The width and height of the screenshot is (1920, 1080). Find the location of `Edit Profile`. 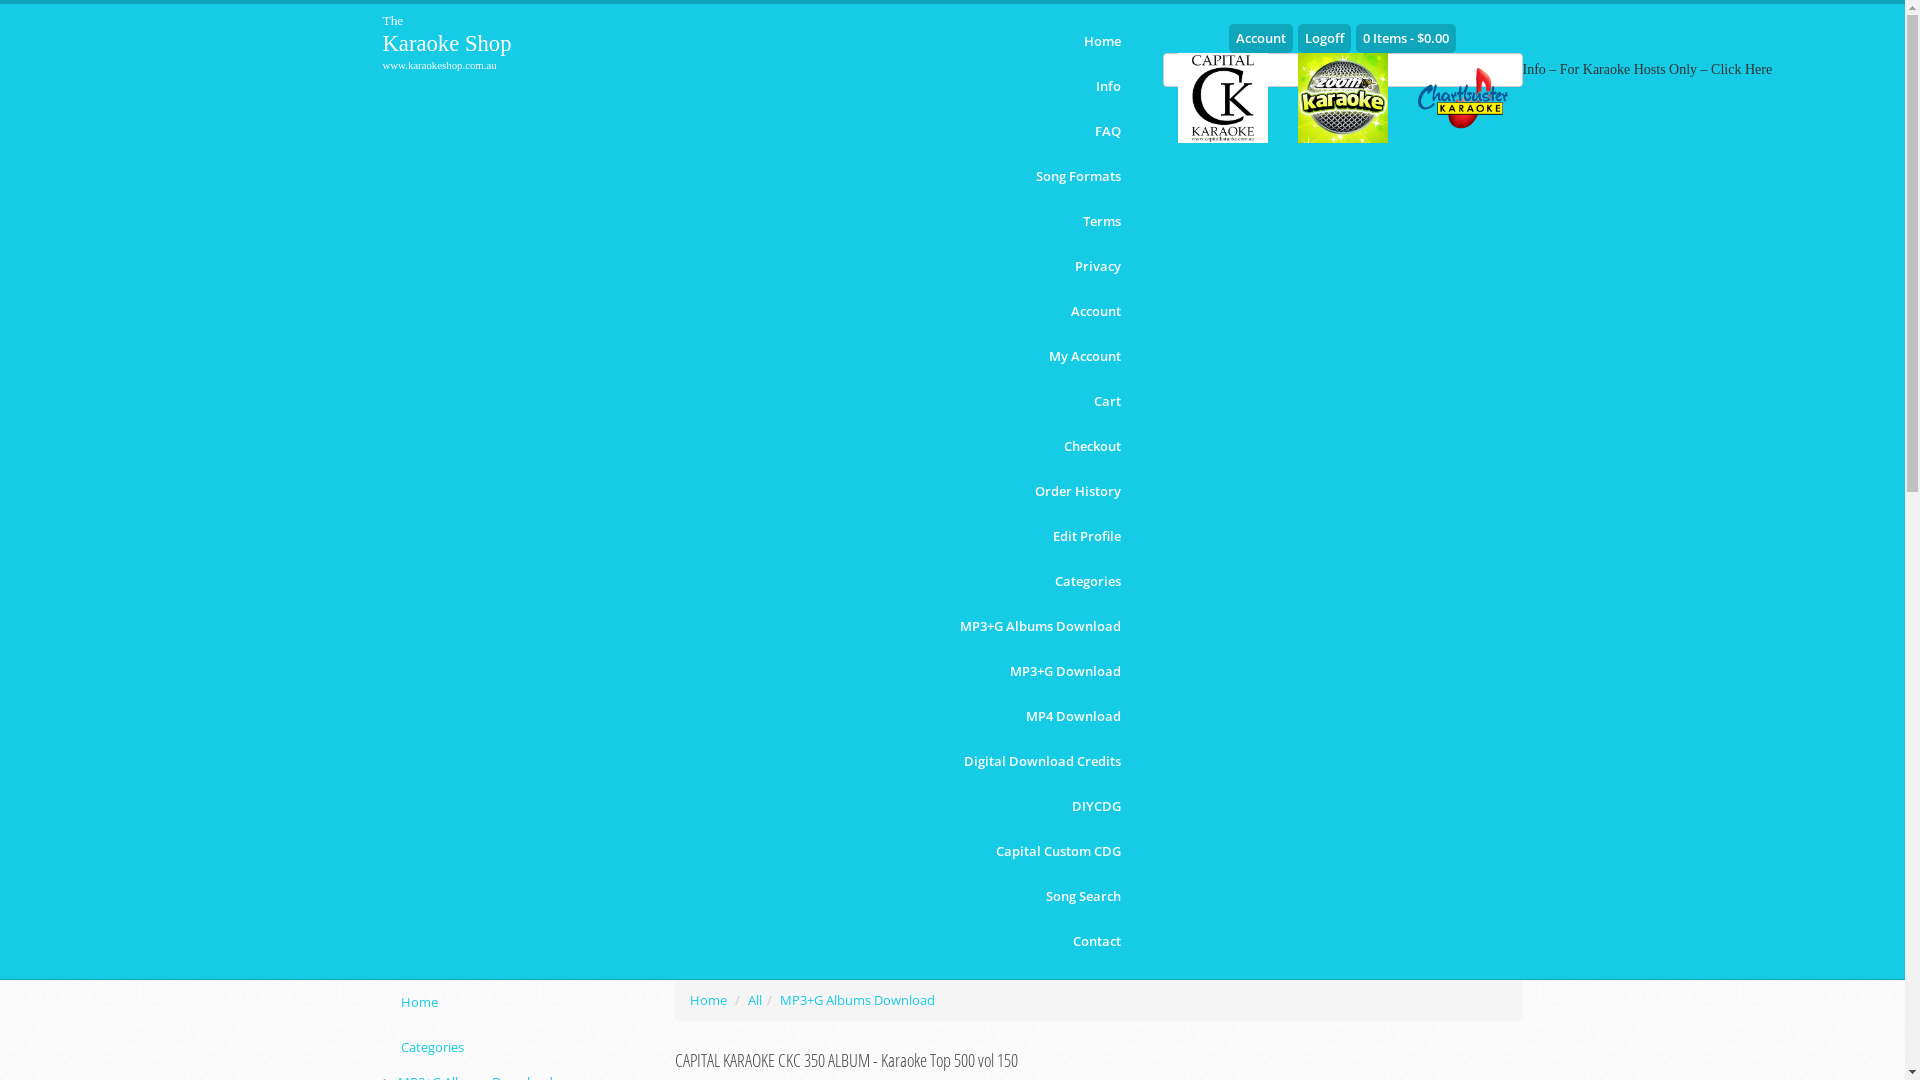

Edit Profile is located at coordinates (1086, 536).